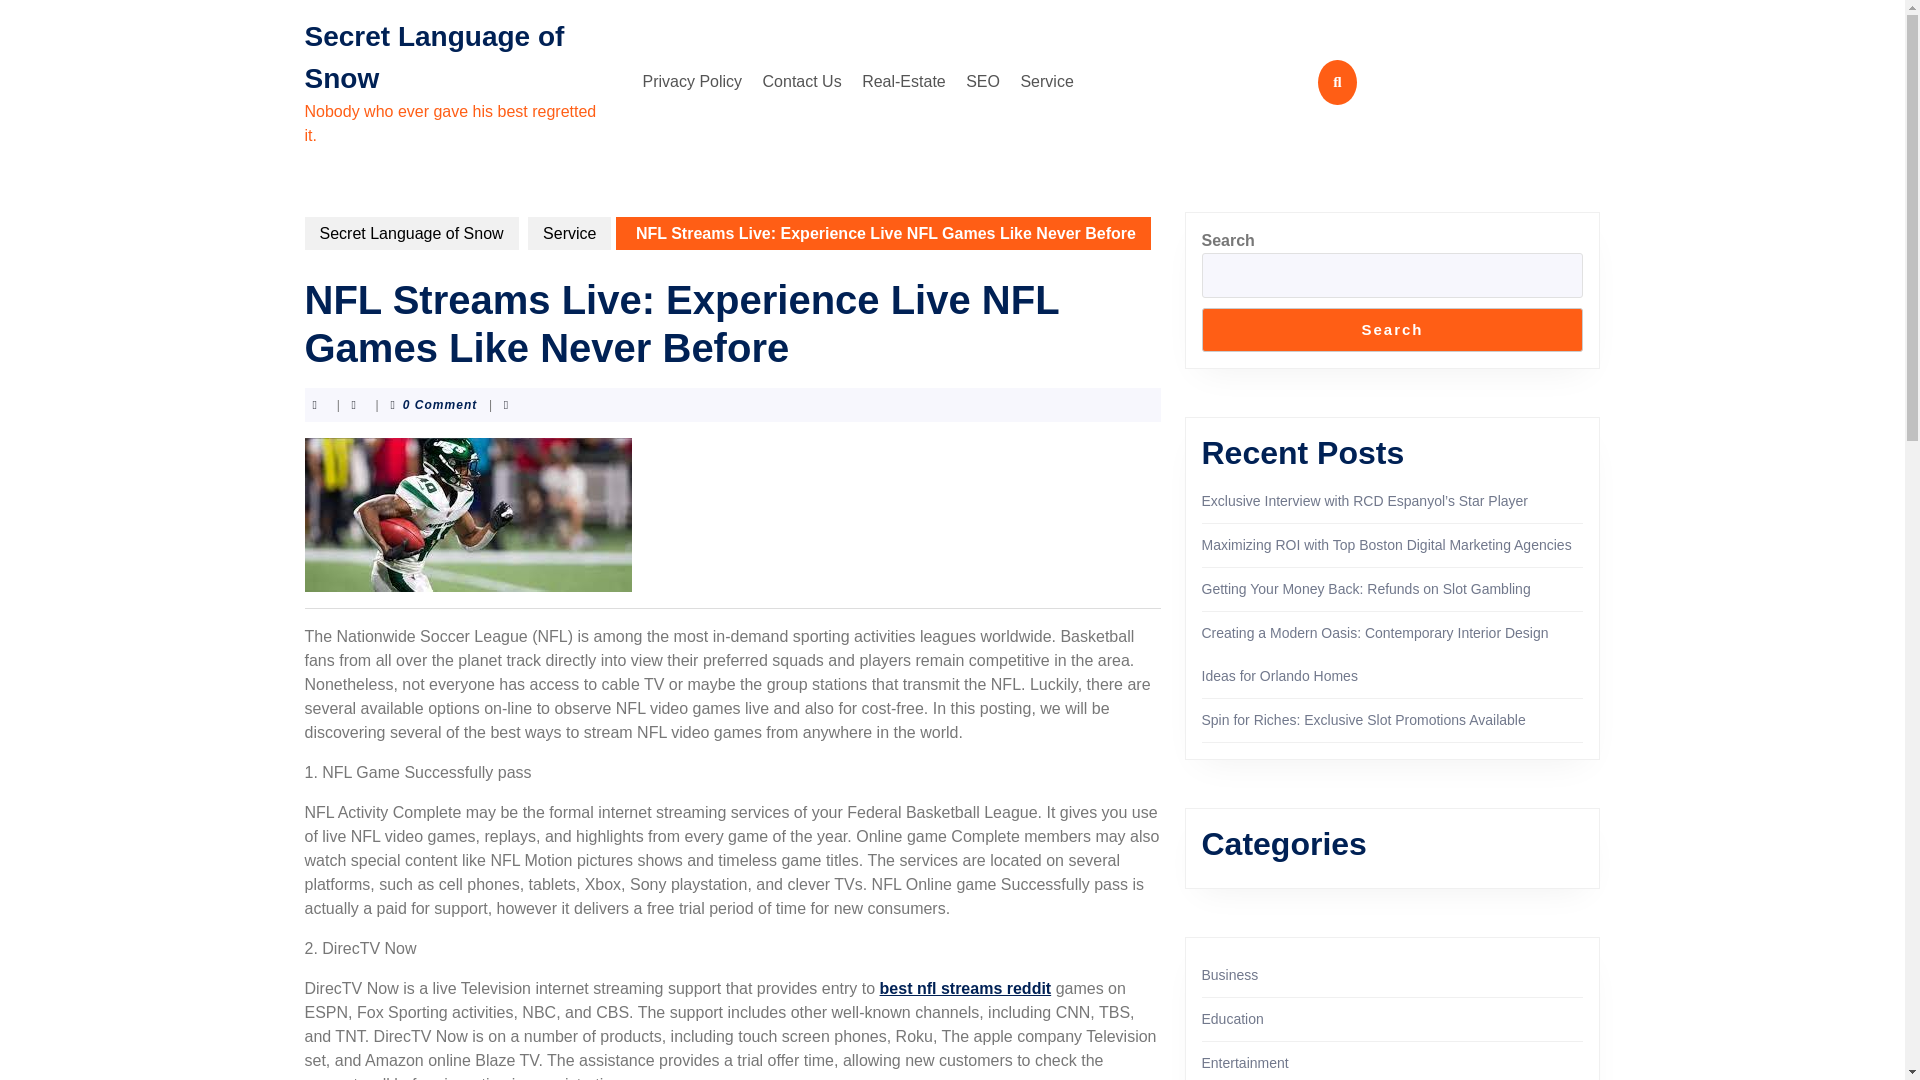  I want to click on Service, so click(1046, 81).